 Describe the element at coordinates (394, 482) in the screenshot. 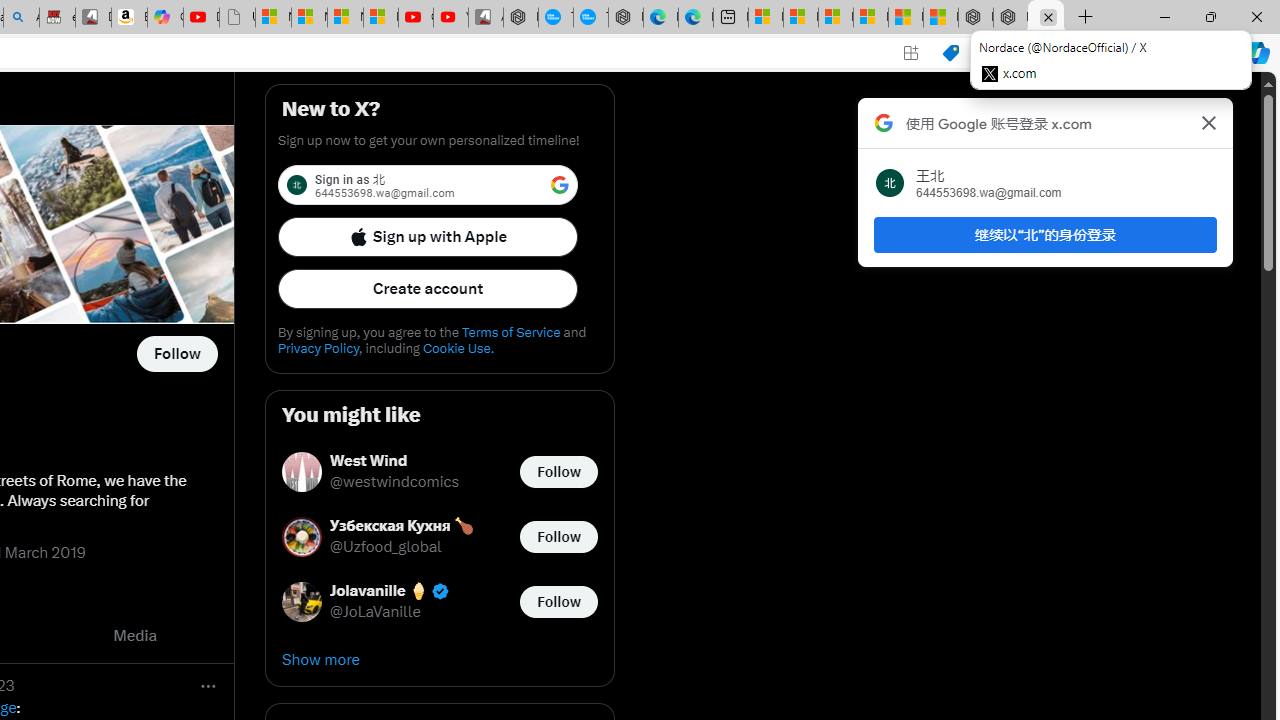

I see `@westwindcomics` at that location.